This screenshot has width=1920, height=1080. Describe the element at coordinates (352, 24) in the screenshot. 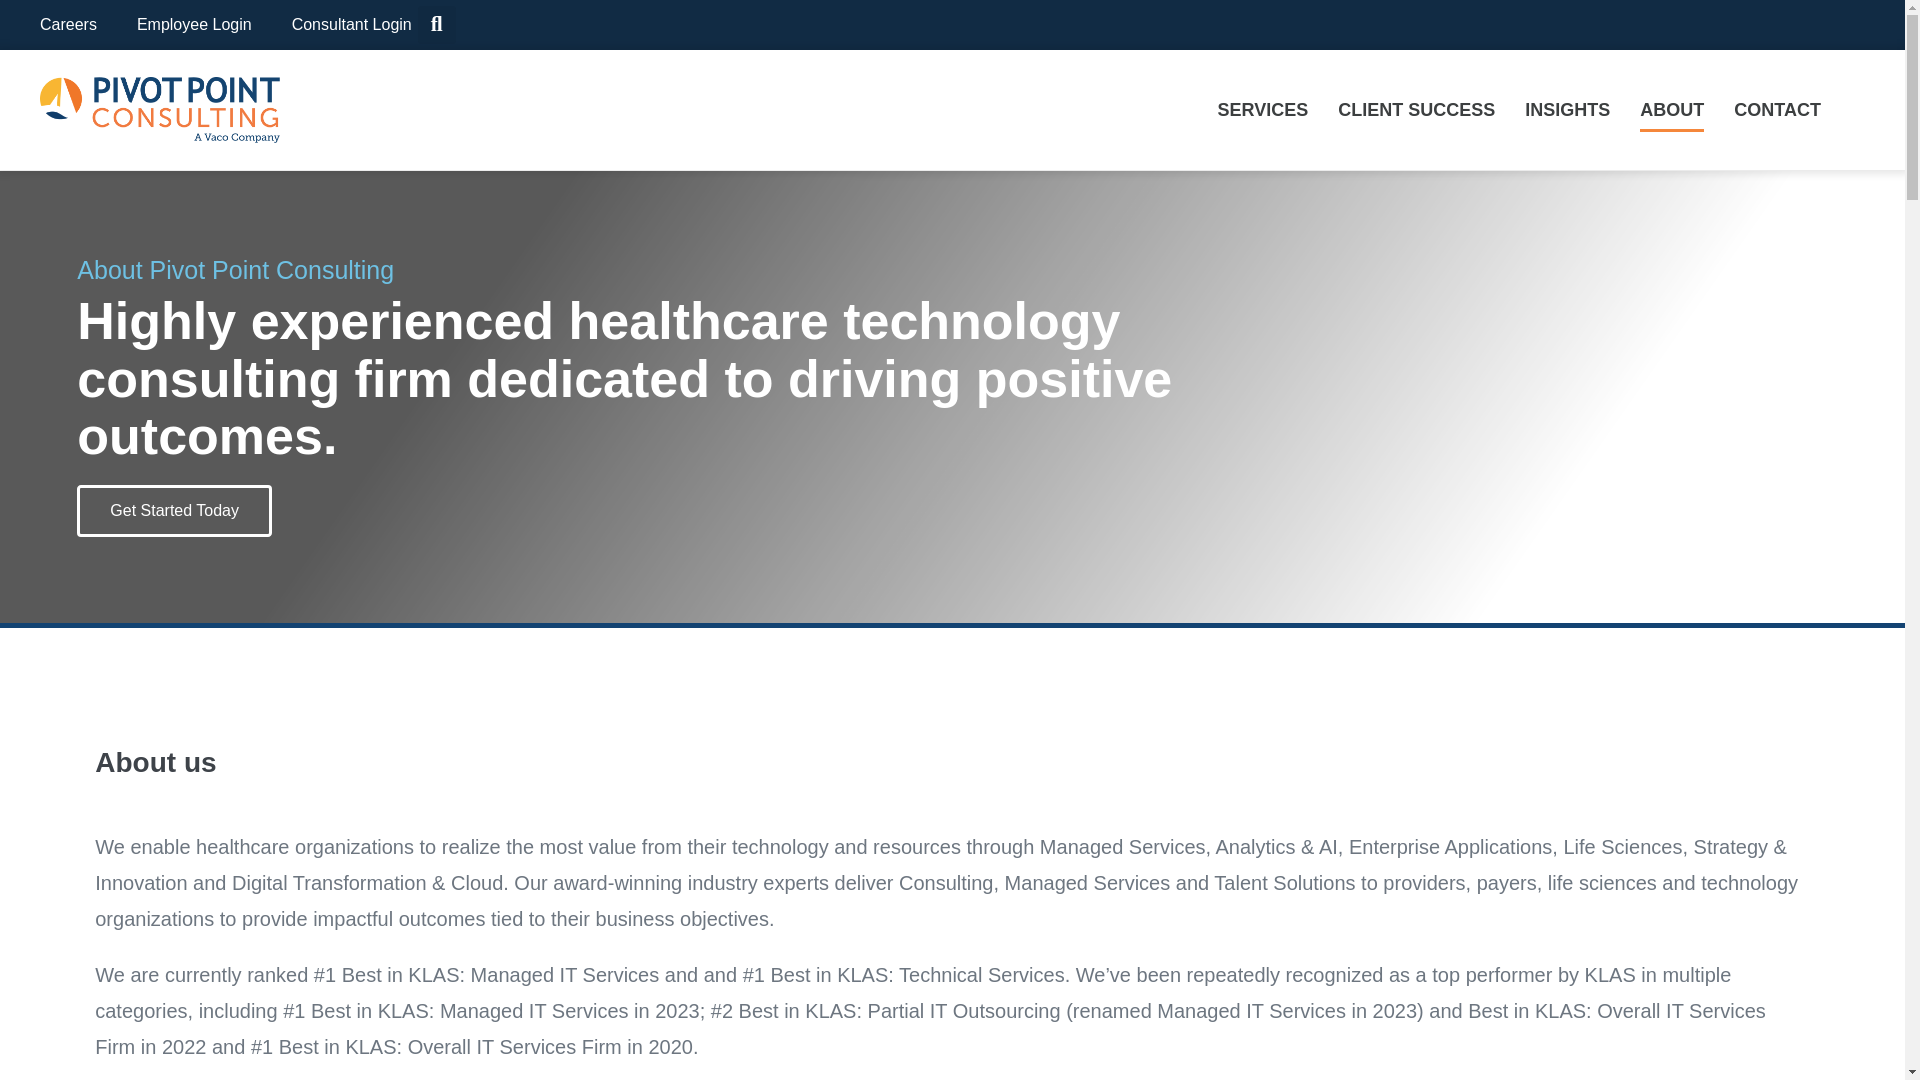

I see `Consultant Login` at that location.